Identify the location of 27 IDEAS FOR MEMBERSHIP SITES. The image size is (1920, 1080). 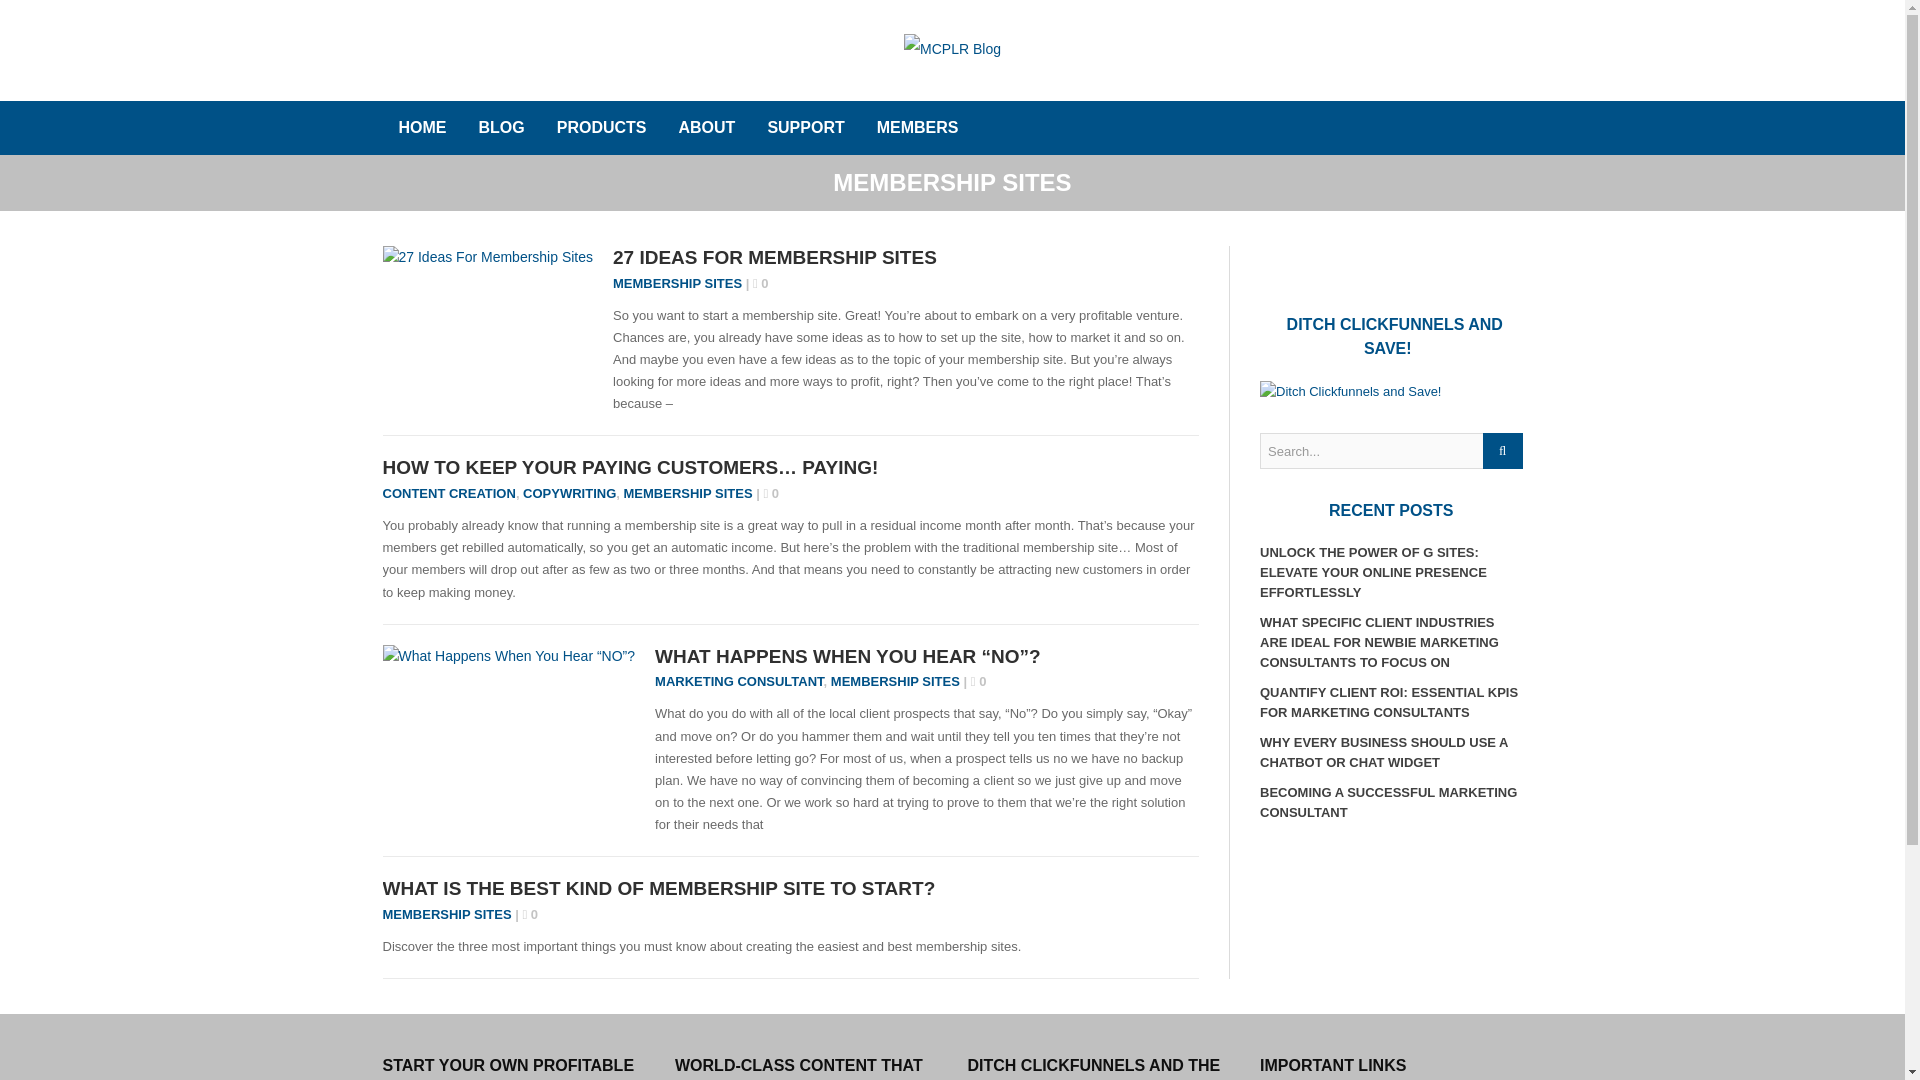
(774, 257).